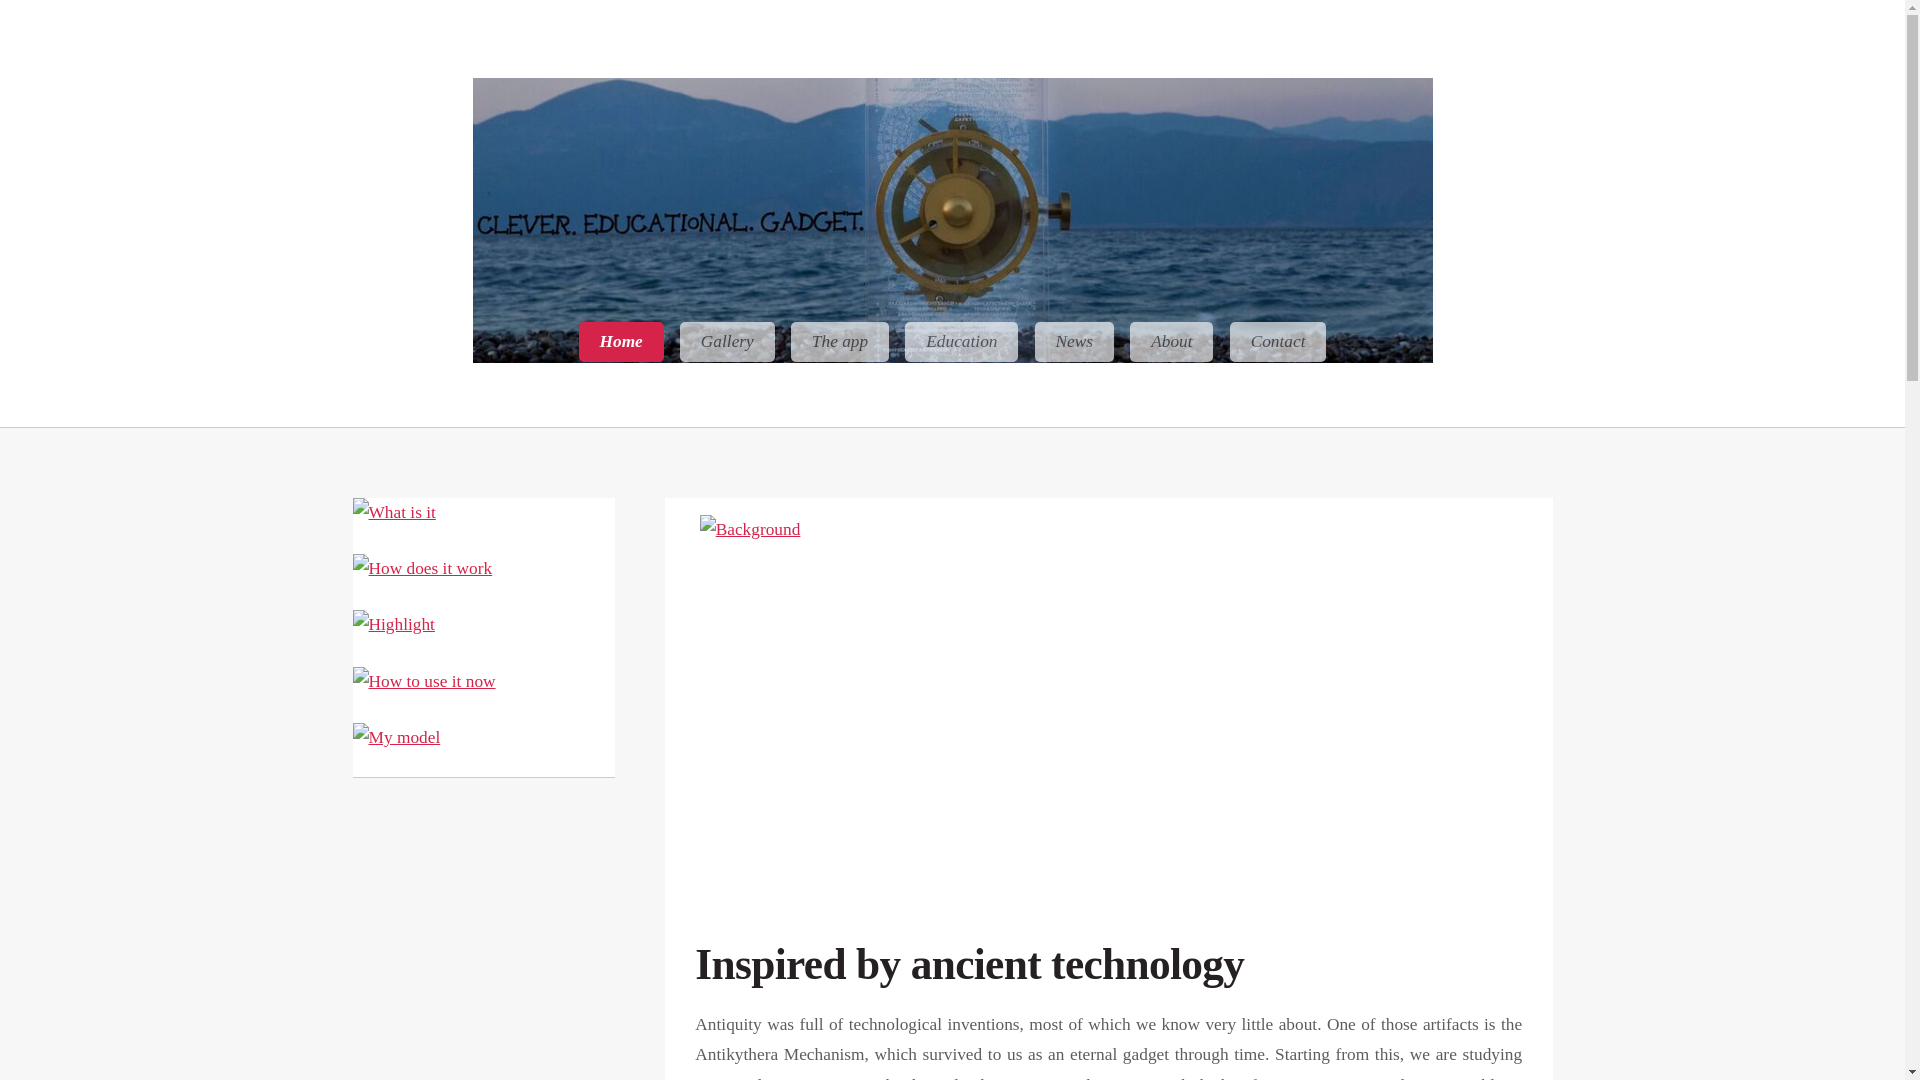  Describe the element at coordinates (840, 341) in the screenshot. I see `The app` at that location.